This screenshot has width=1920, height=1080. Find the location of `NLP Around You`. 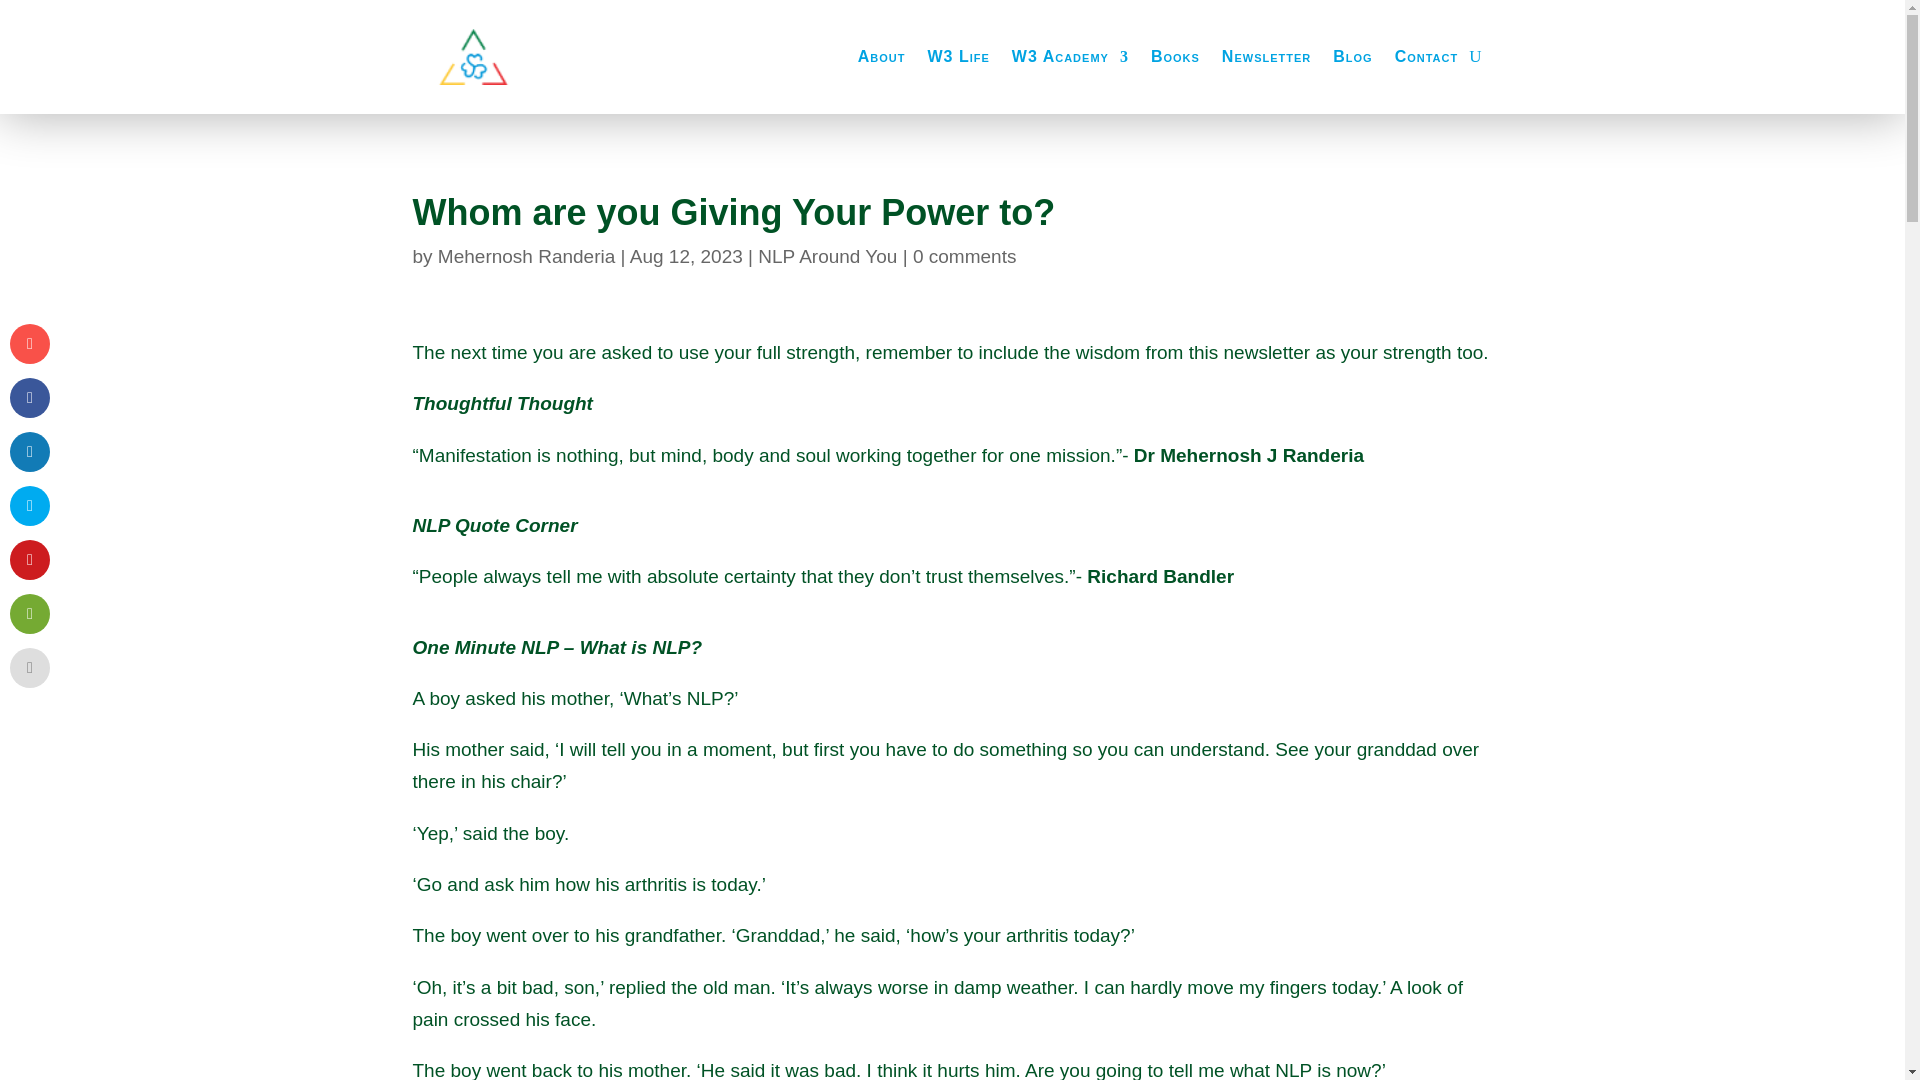

NLP Around You is located at coordinates (827, 256).